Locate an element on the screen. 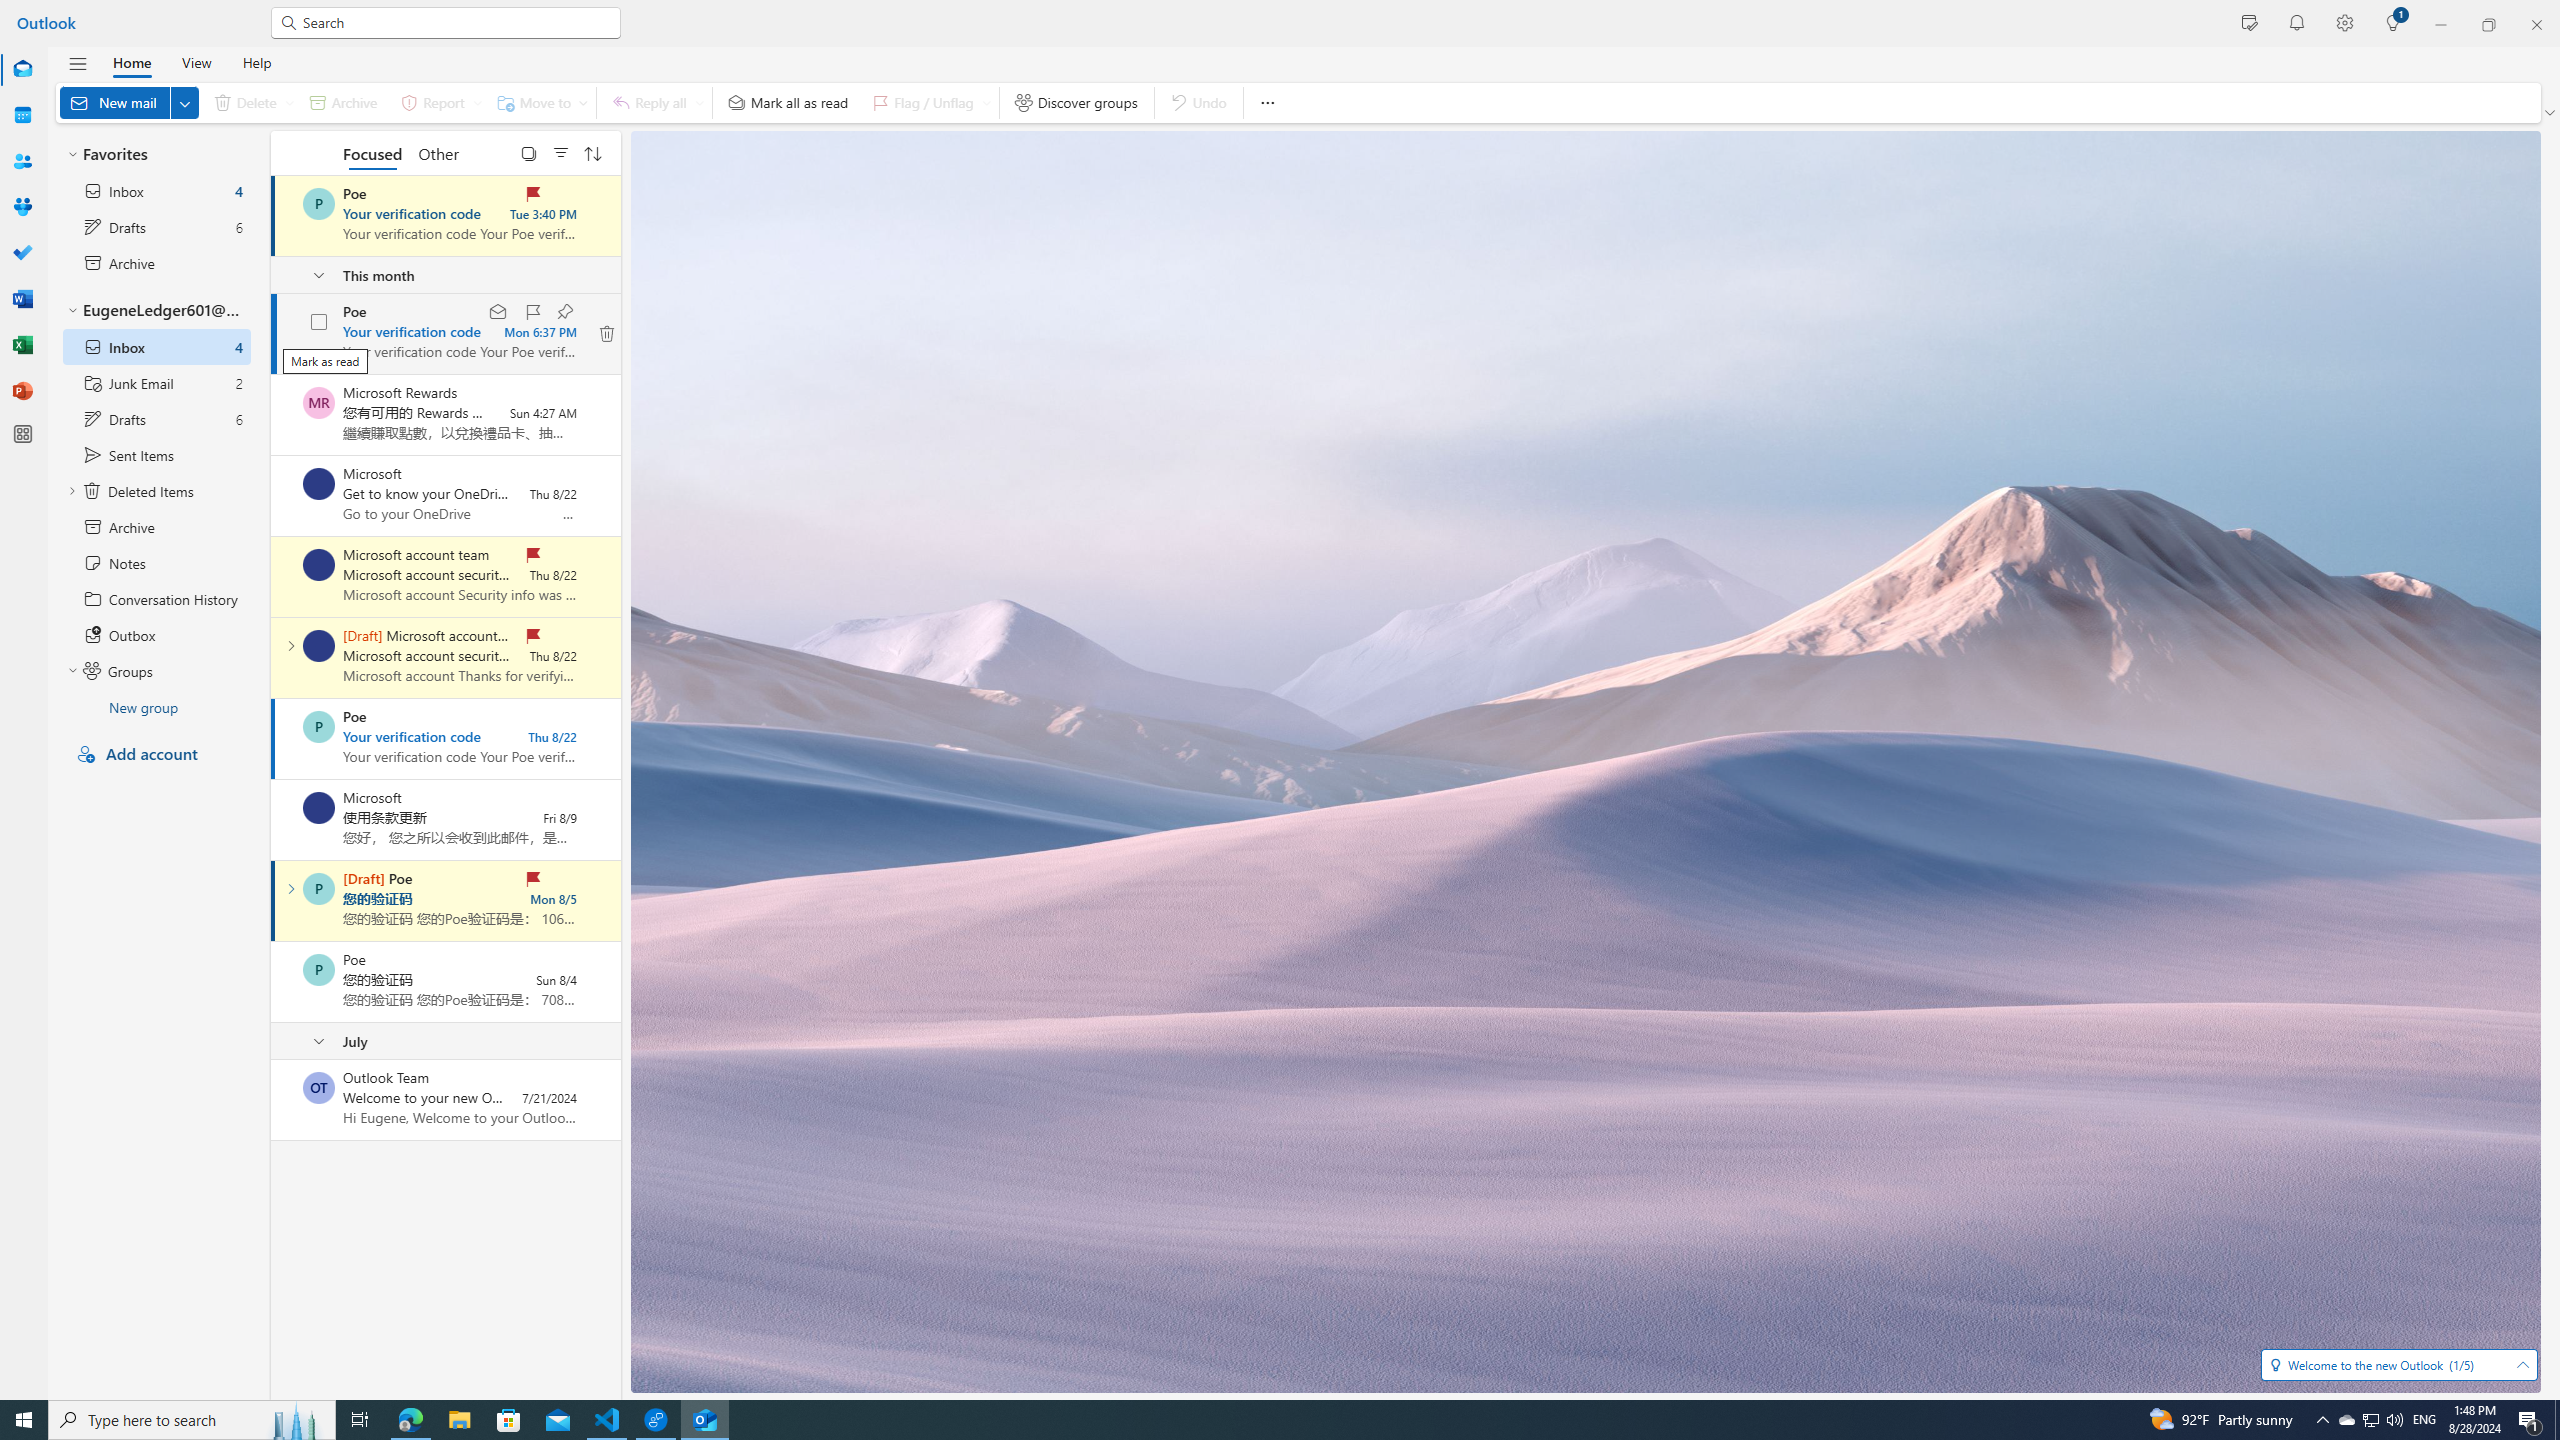 This screenshot has width=2560, height=1440. Archive is located at coordinates (342, 102).